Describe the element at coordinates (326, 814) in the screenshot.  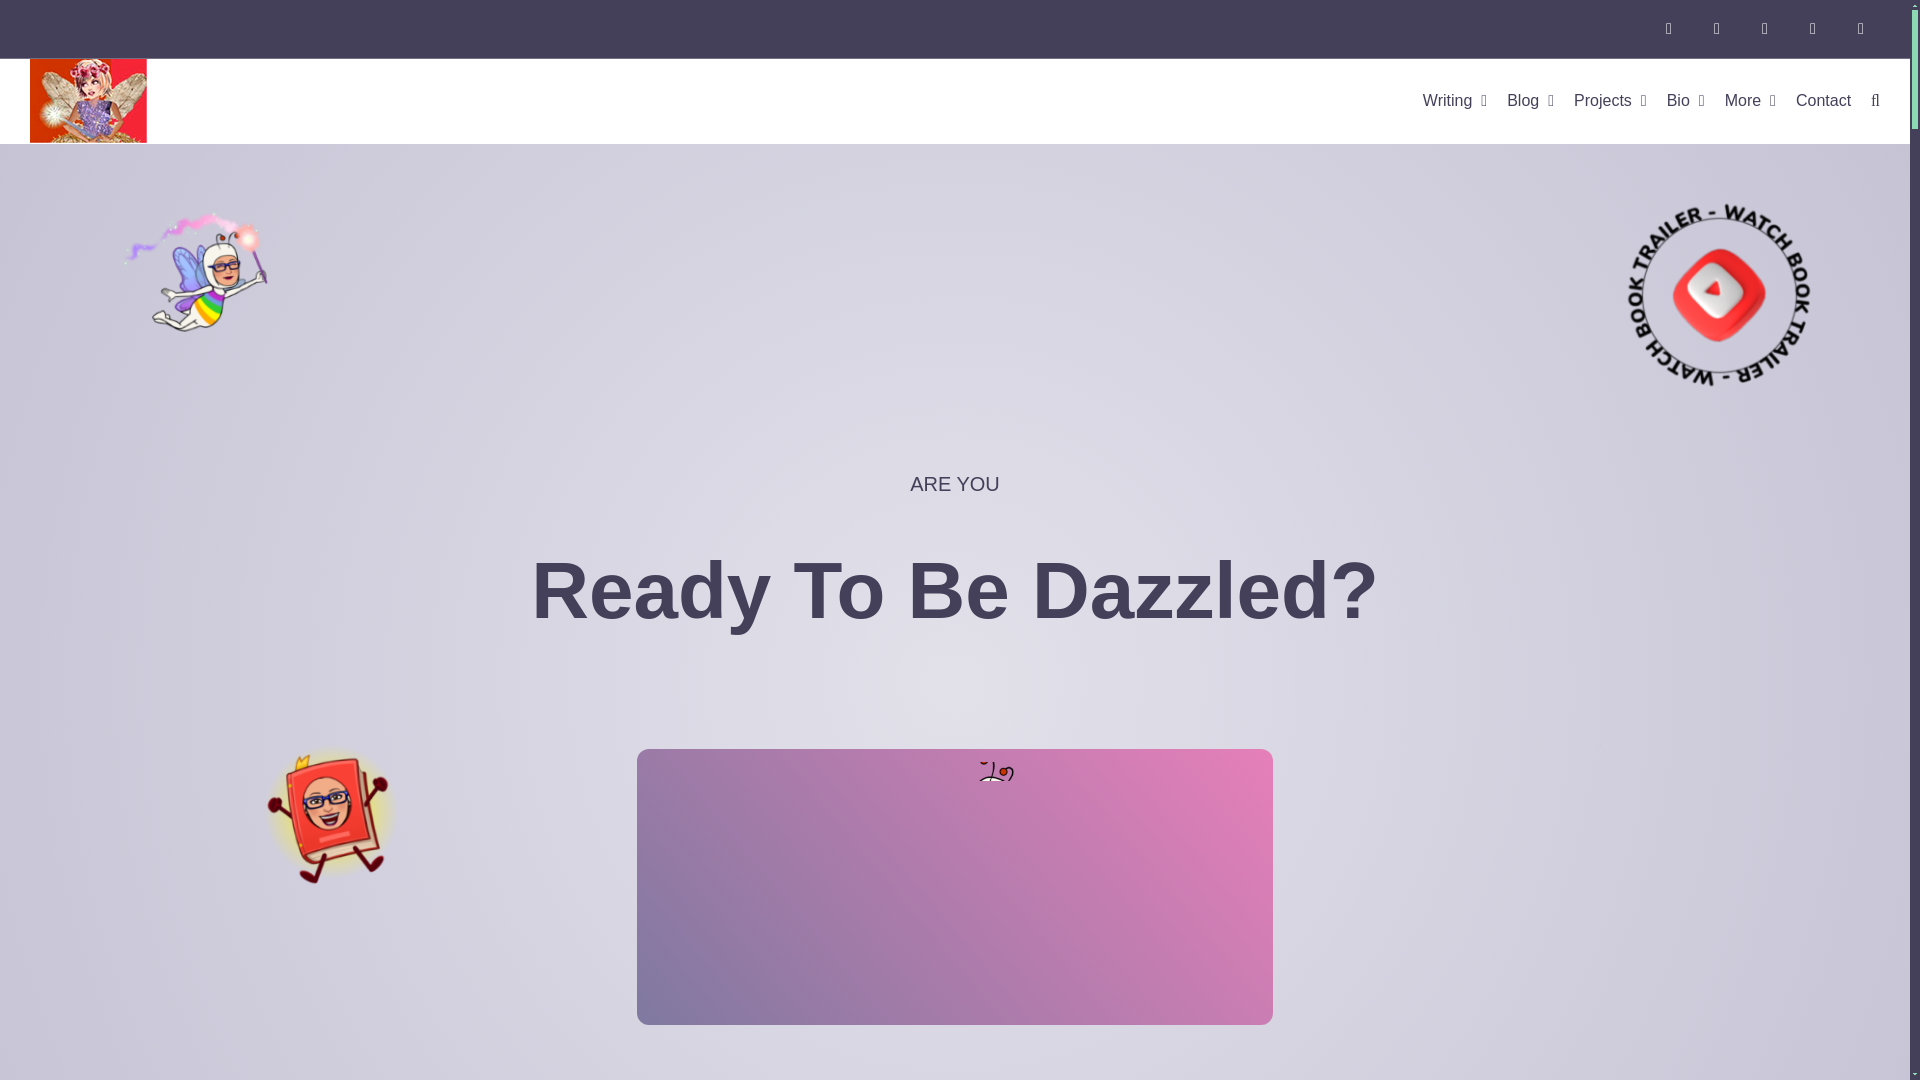
I see `Fairy Book` at that location.